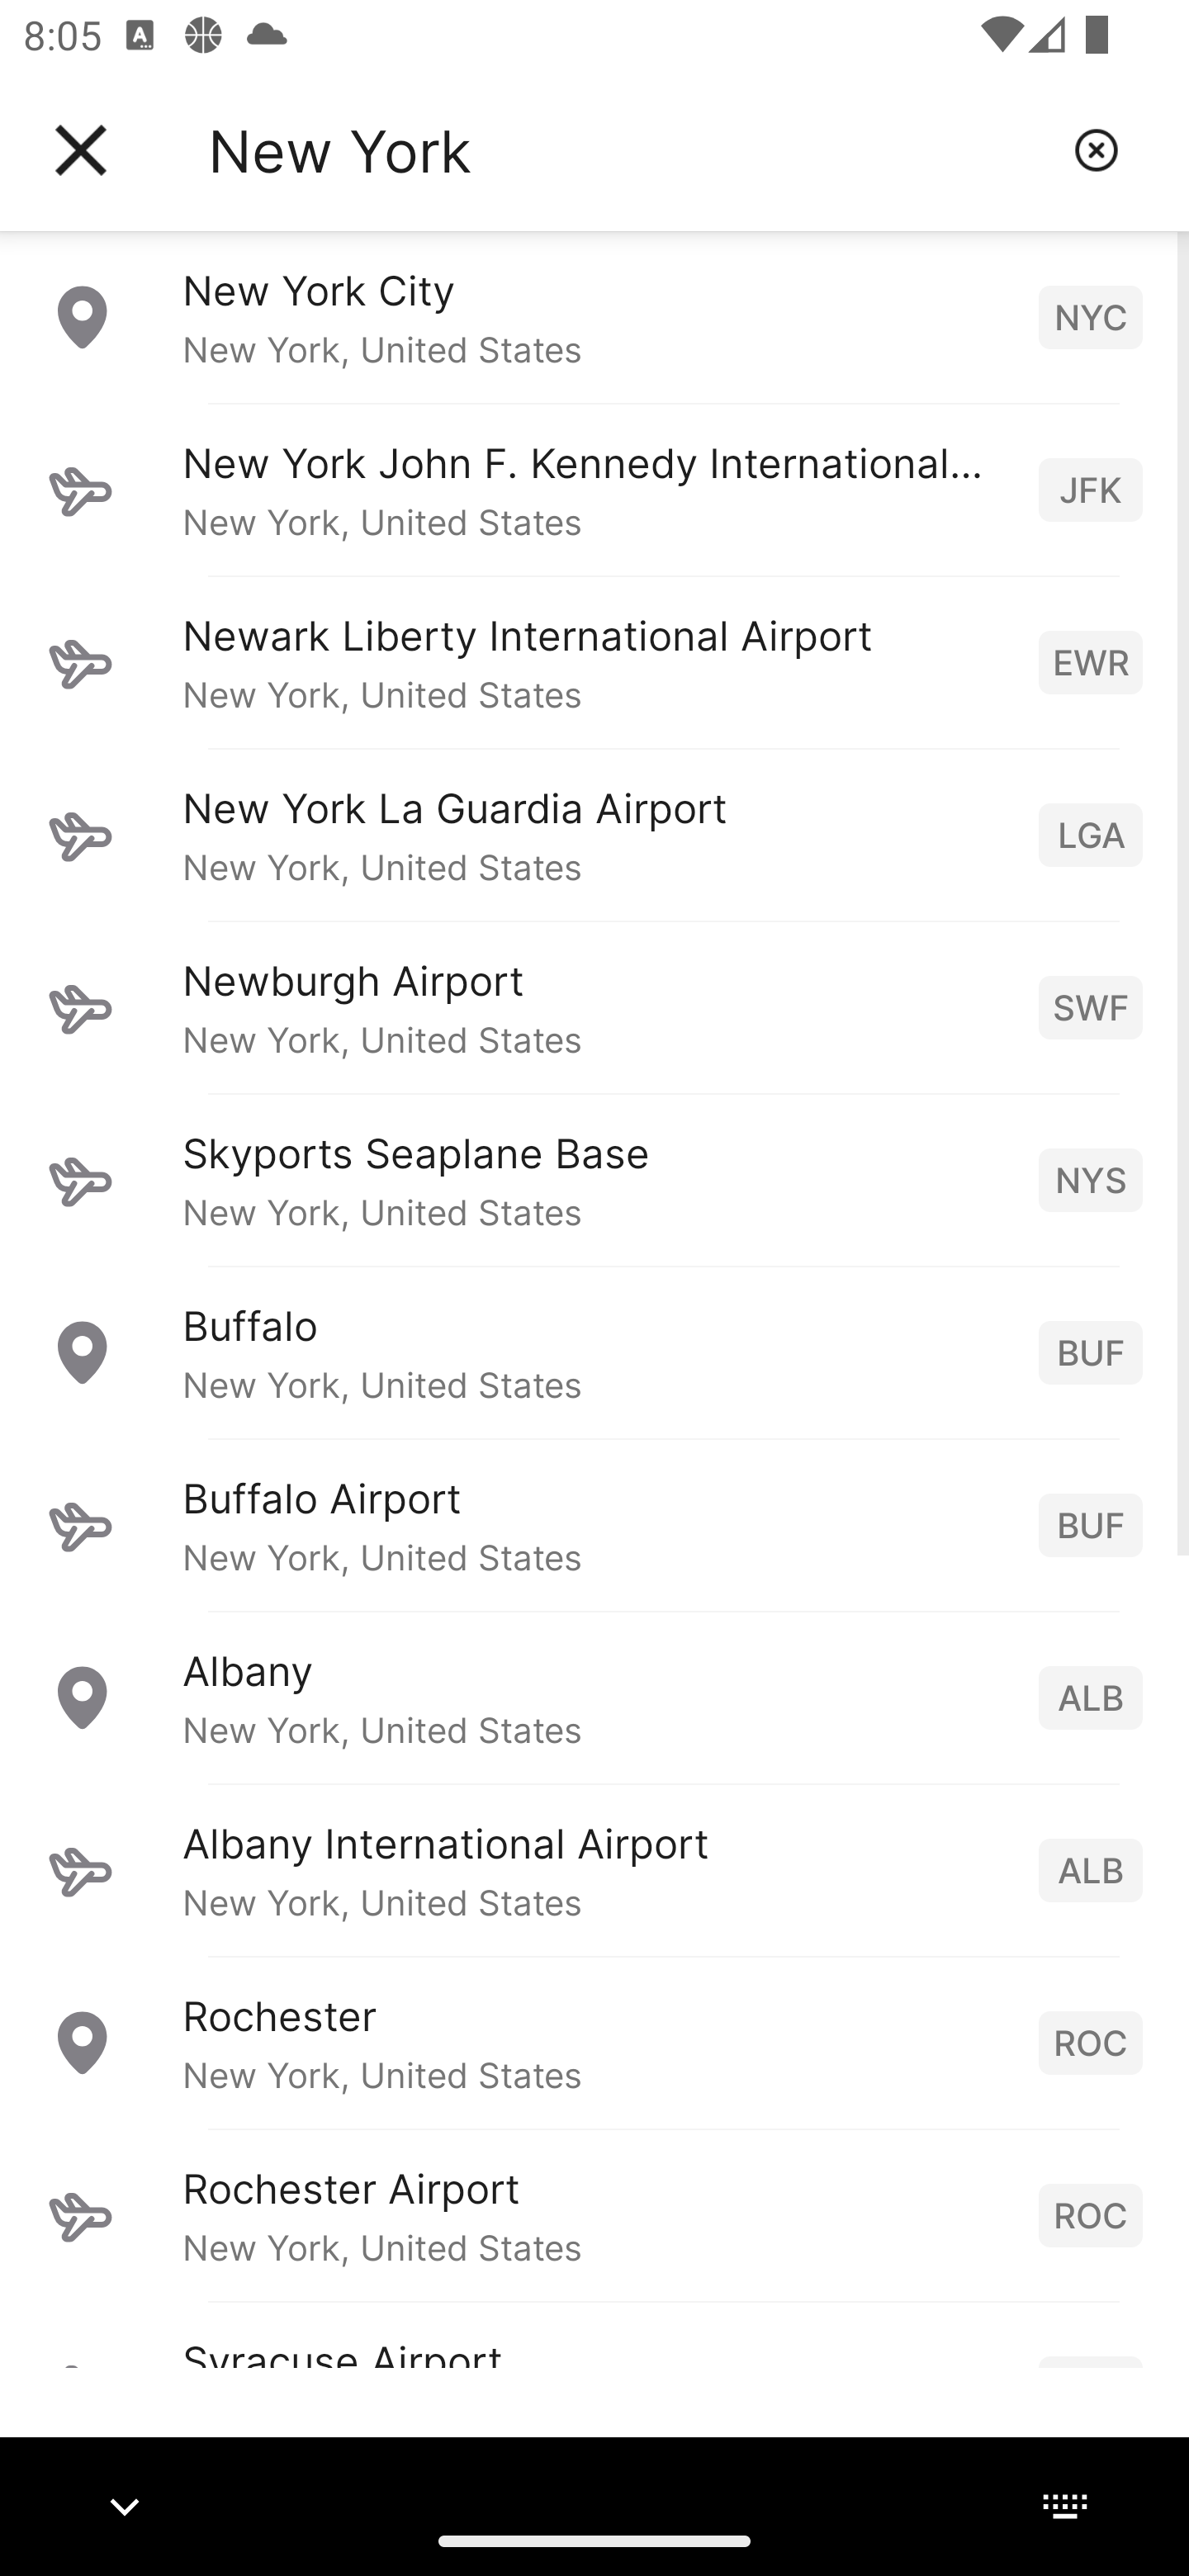 The width and height of the screenshot is (1189, 2576). Describe the element at coordinates (594, 2215) in the screenshot. I see `Rochester Airport New York, United States ROC` at that location.